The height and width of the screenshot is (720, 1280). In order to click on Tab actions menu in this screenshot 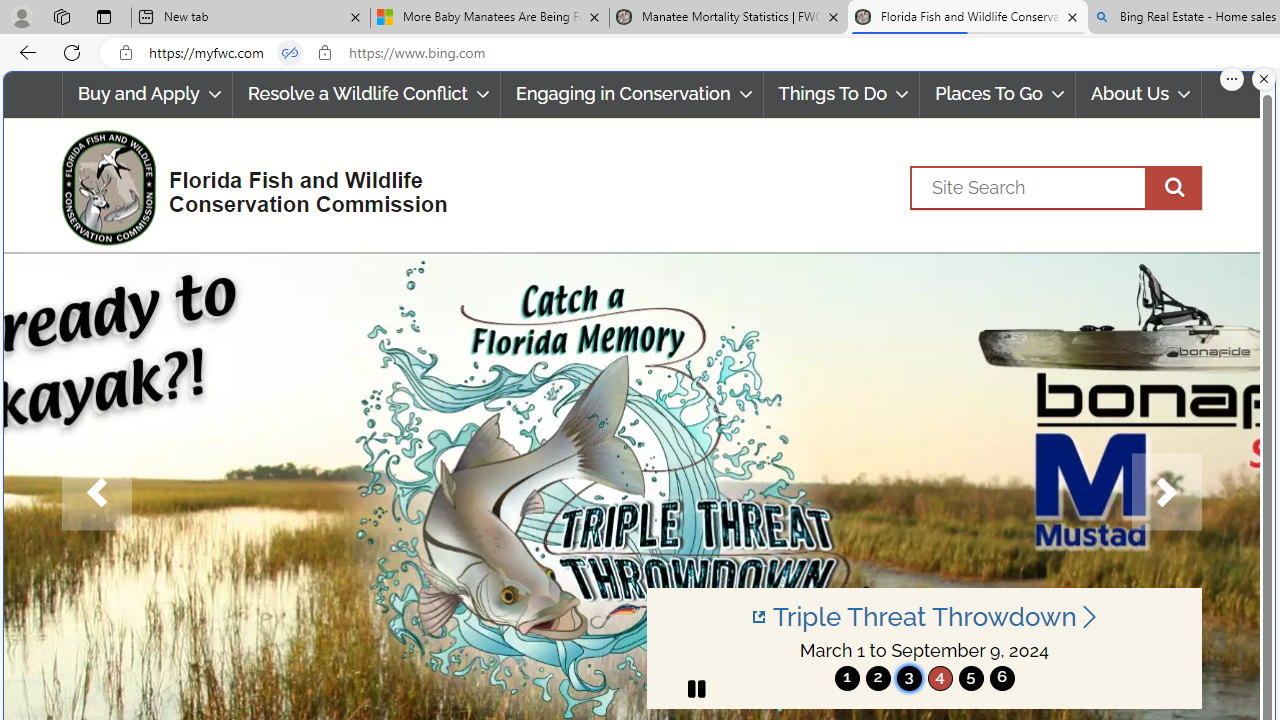, I will do `click(104, 16)`.